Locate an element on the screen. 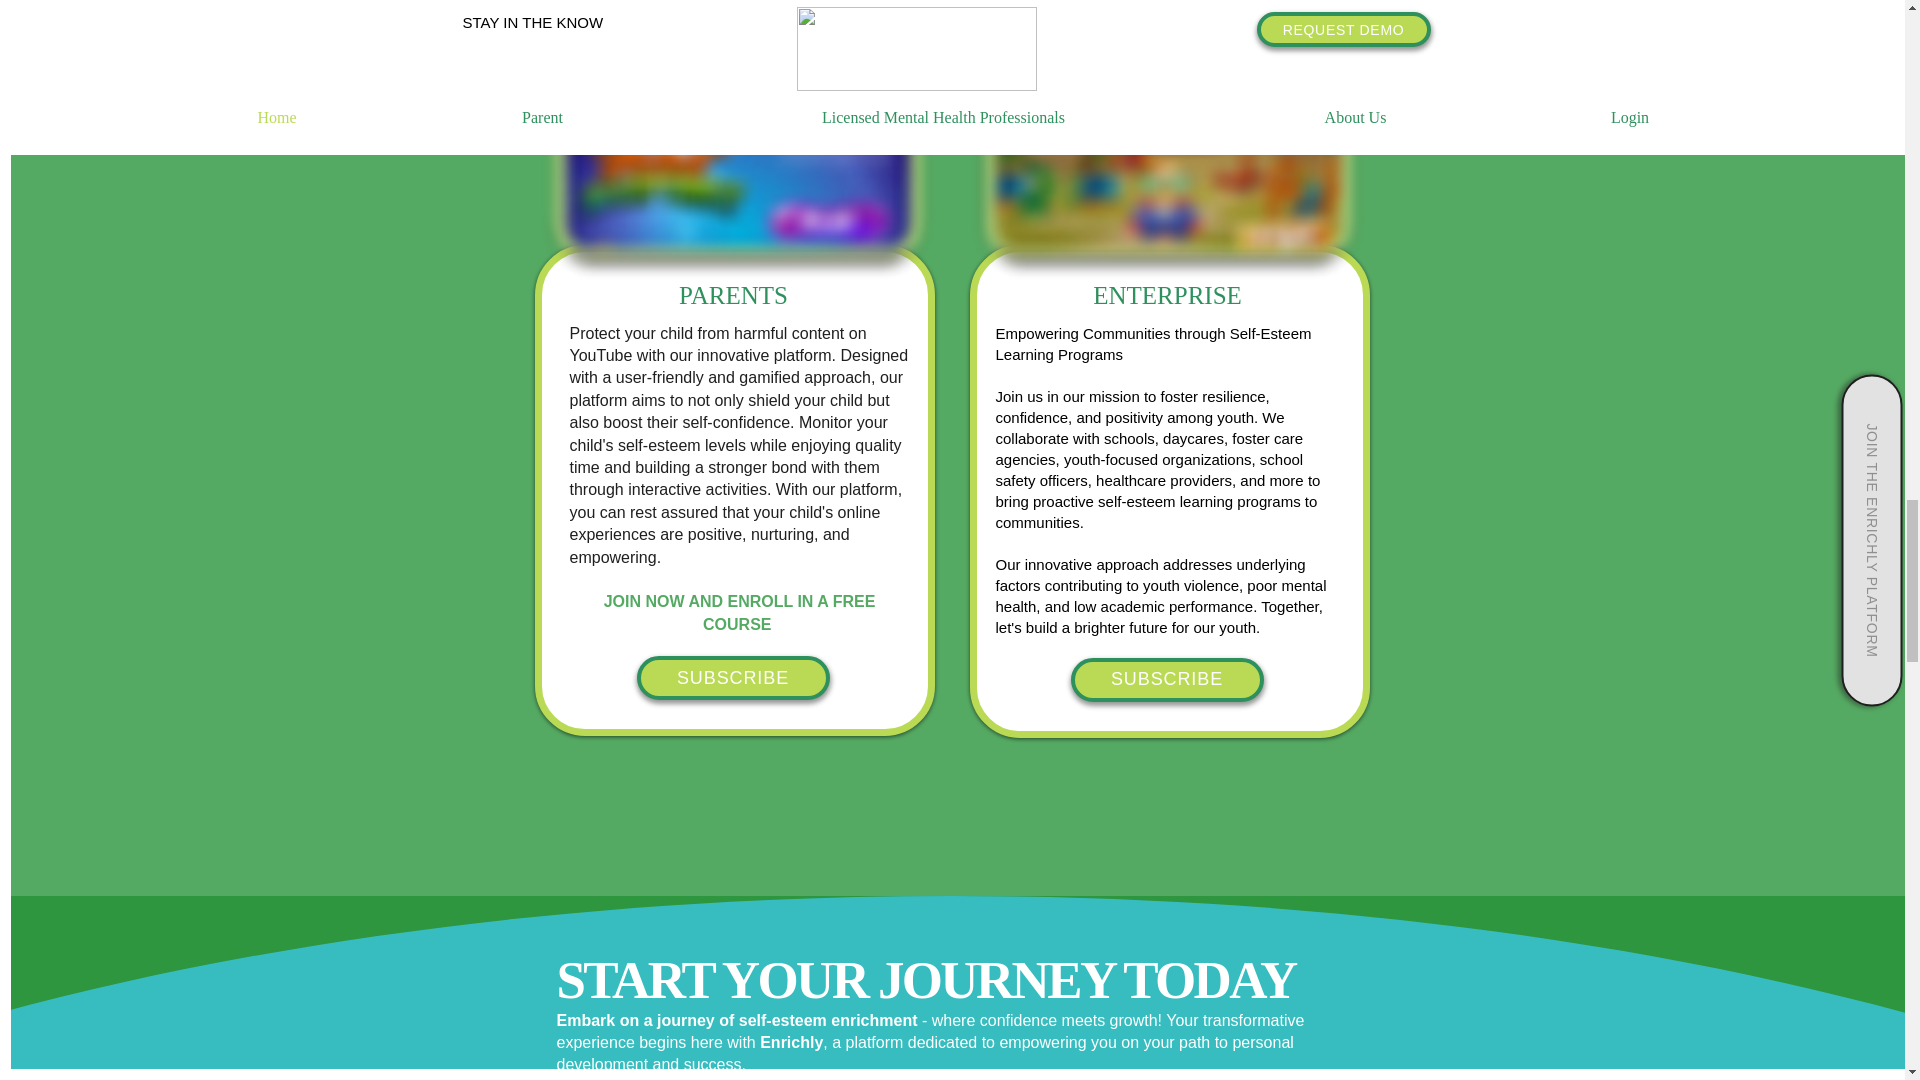 This screenshot has height=1080, width=1920. SUBSCRIBE is located at coordinates (732, 677).